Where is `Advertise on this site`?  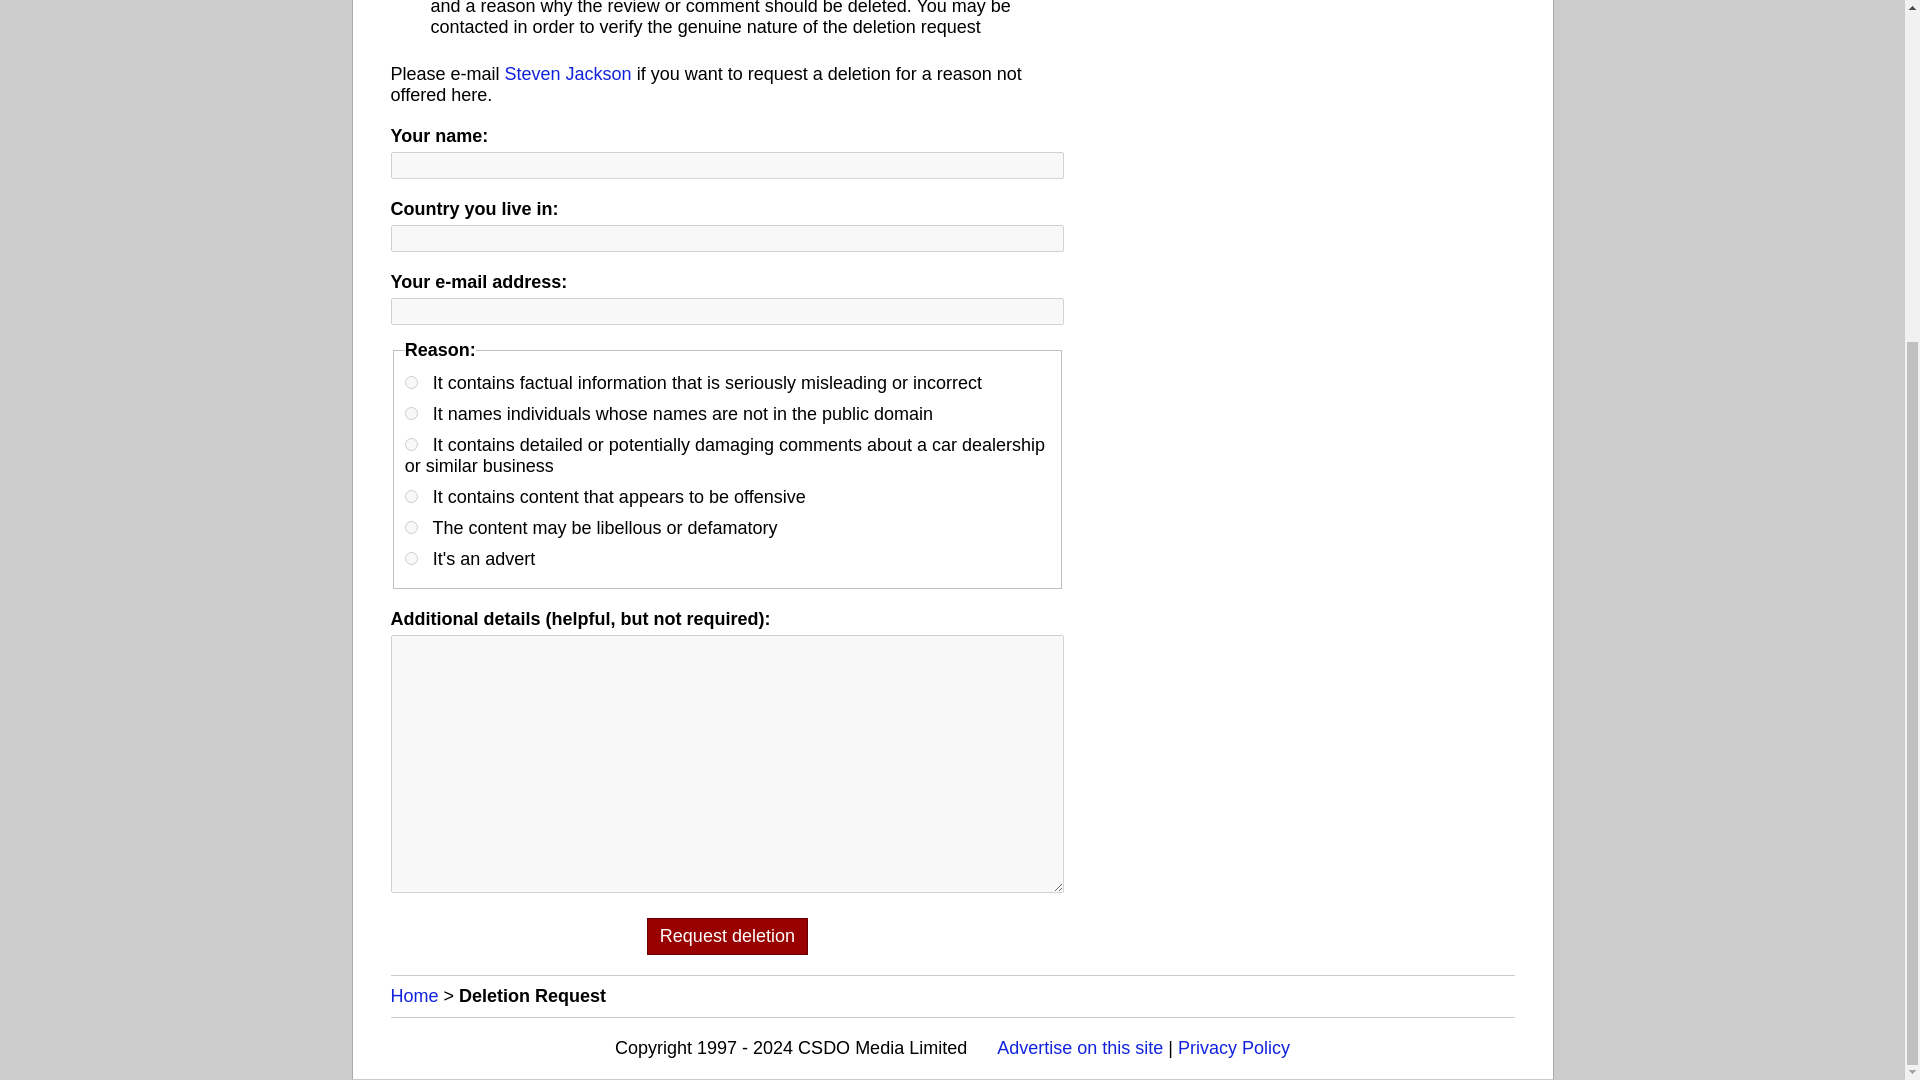 Advertise on this site is located at coordinates (1080, 1048).